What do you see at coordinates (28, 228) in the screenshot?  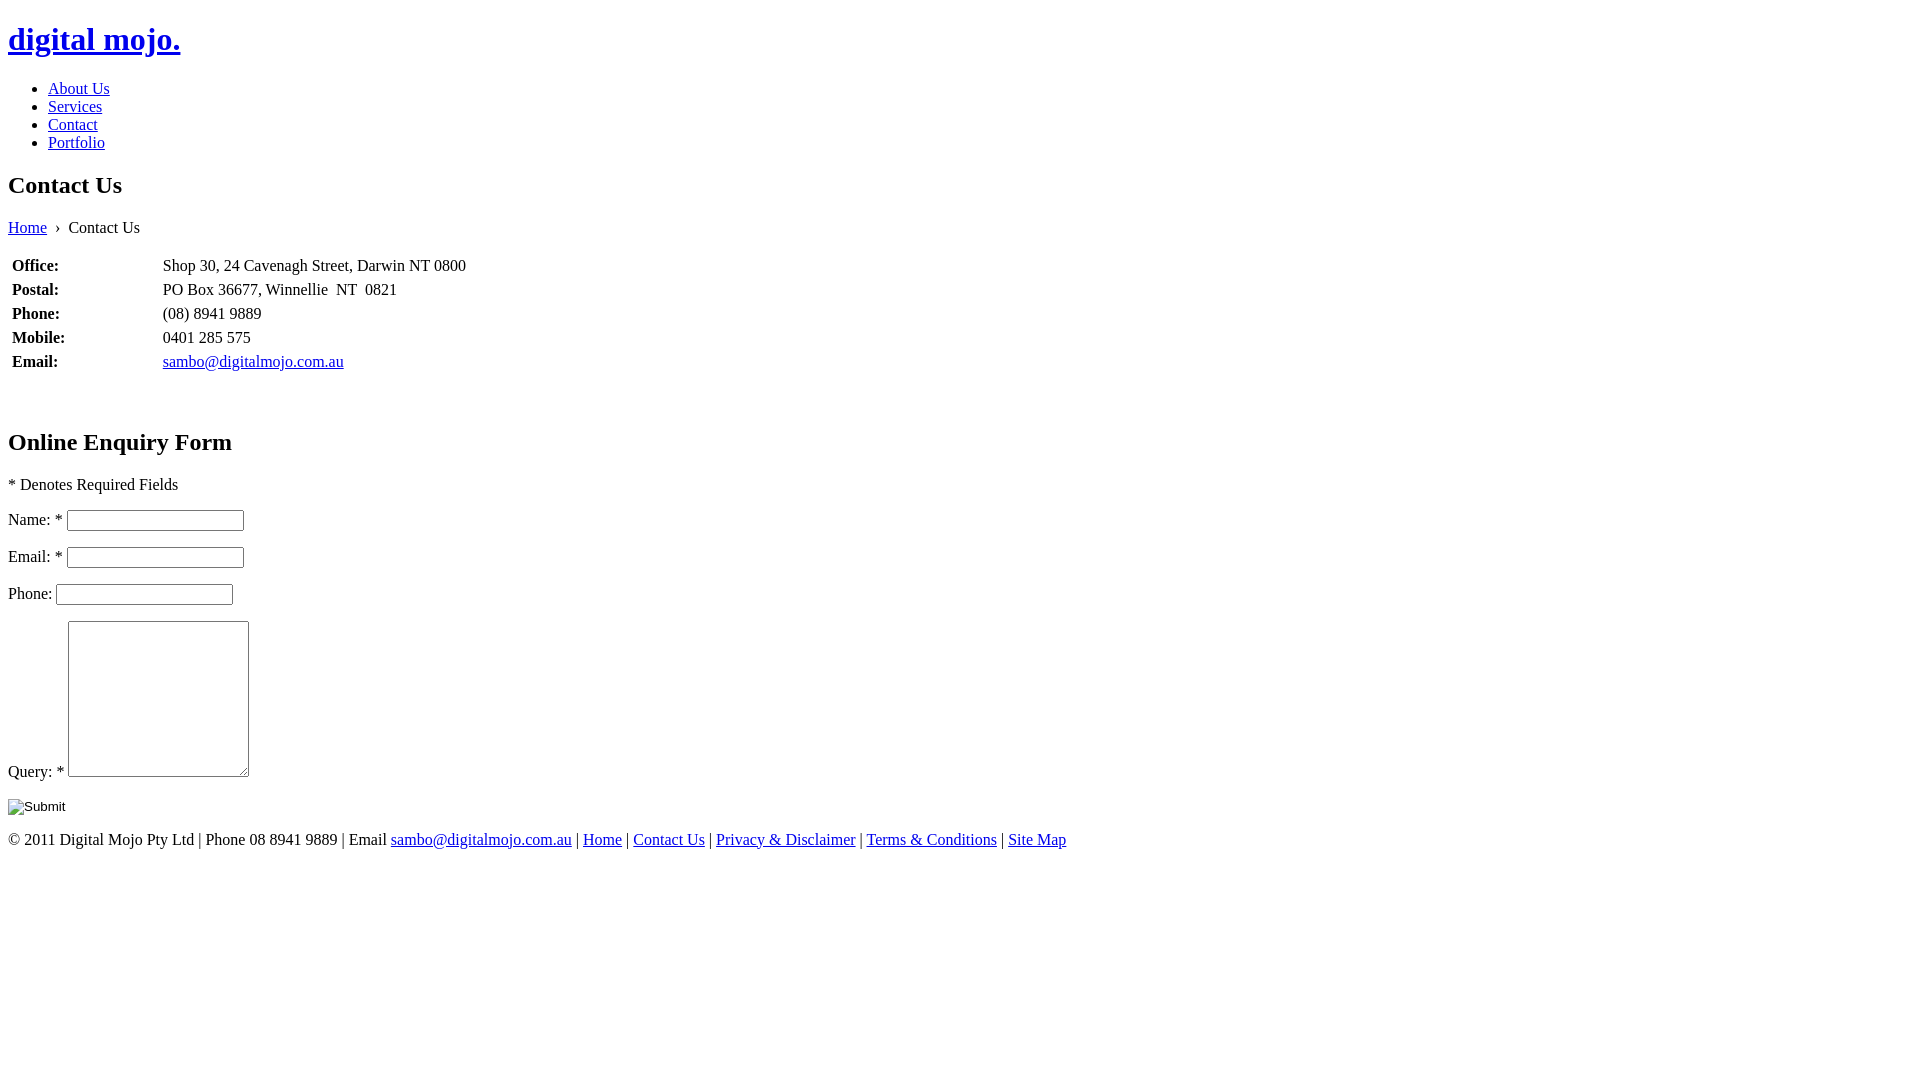 I see `Home` at bounding box center [28, 228].